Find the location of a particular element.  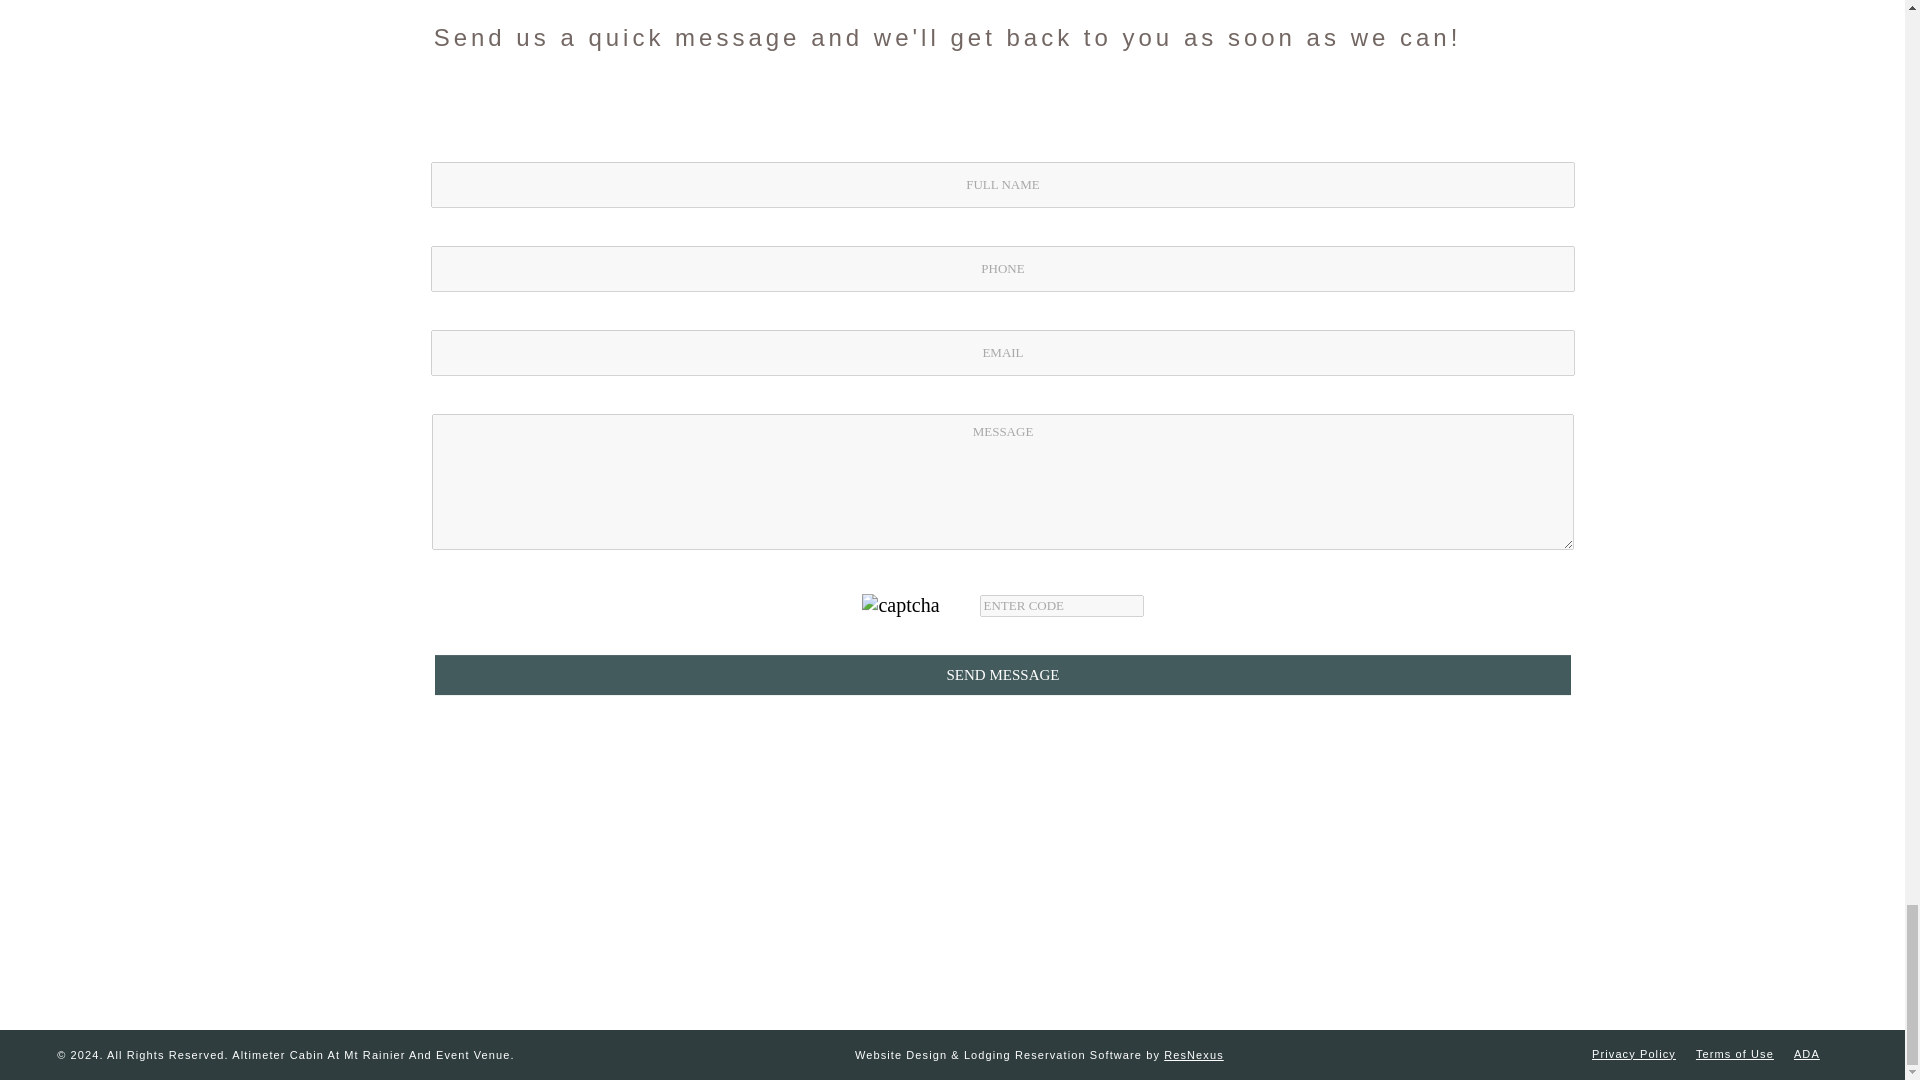

Email is located at coordinates (1003, 352).